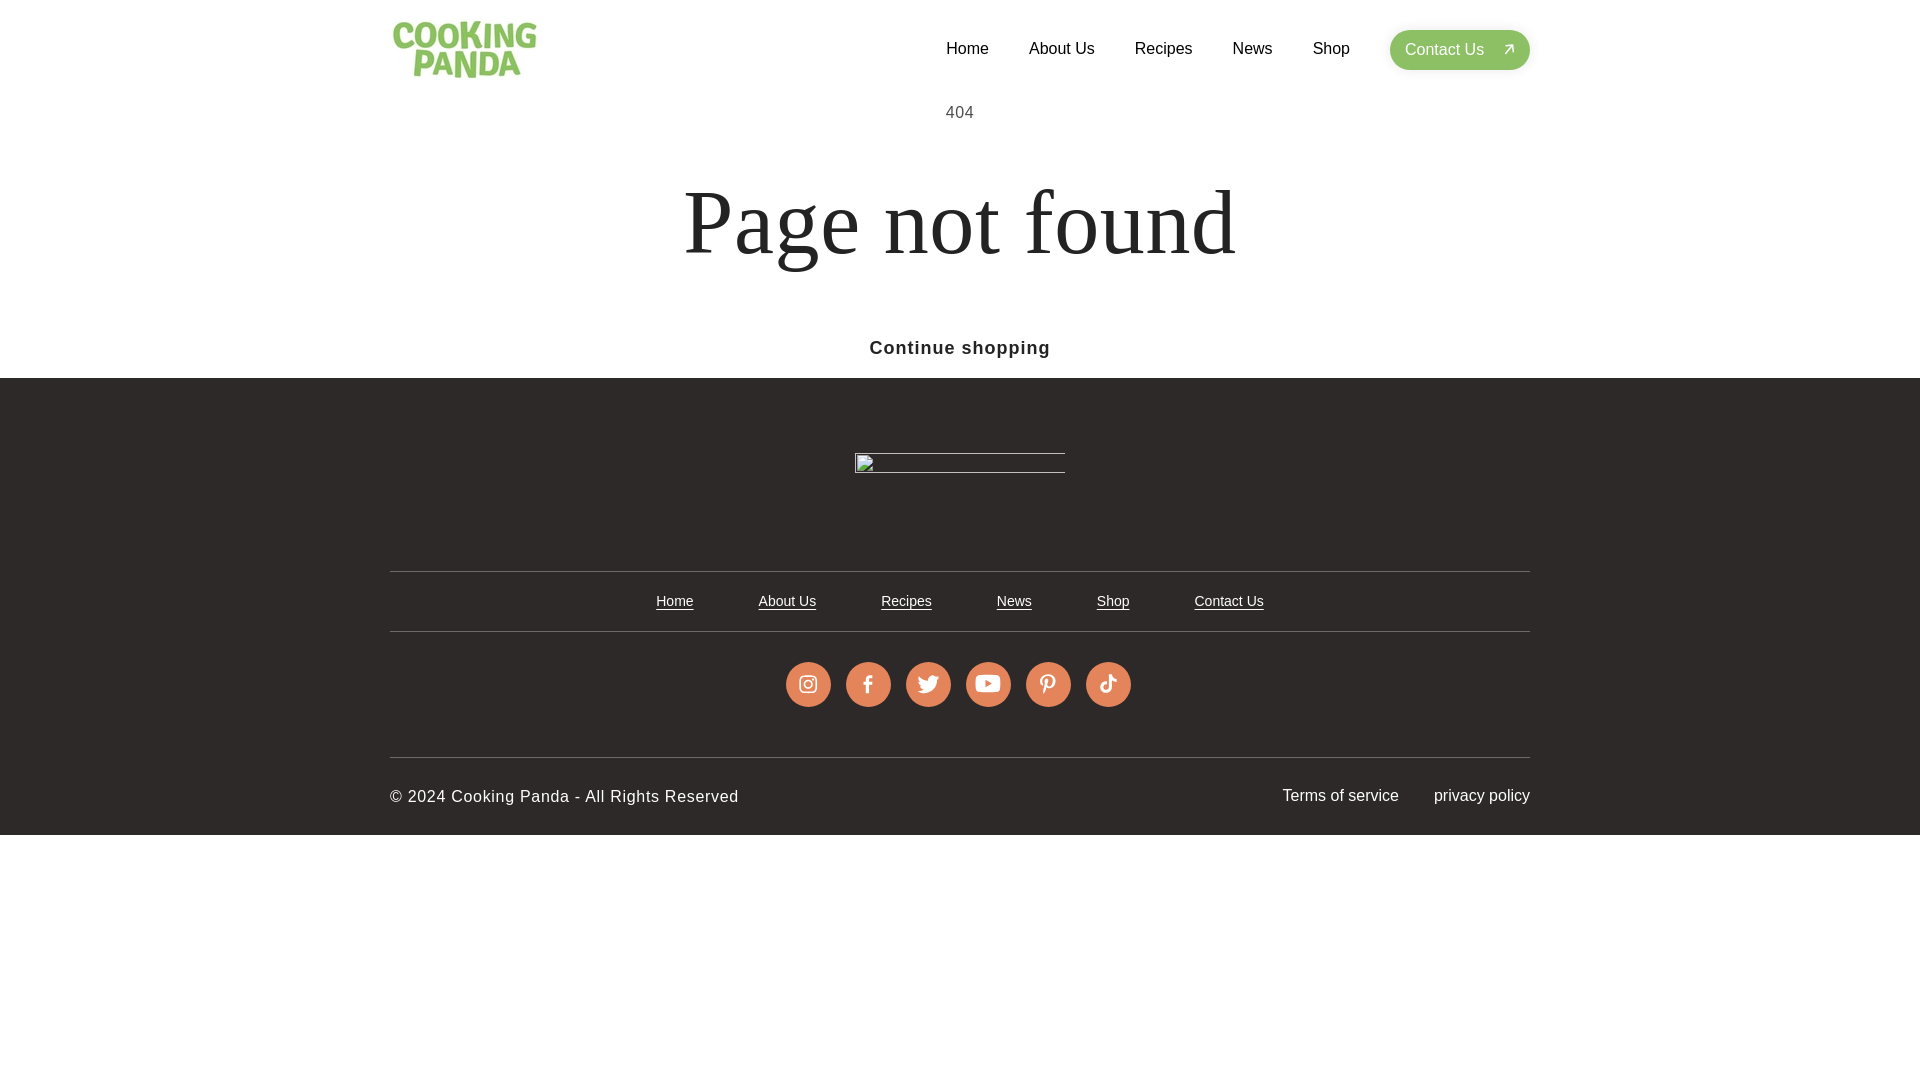  Describe the element at coordinates (674, 601) in the screenshot. I see `Home` at that location.